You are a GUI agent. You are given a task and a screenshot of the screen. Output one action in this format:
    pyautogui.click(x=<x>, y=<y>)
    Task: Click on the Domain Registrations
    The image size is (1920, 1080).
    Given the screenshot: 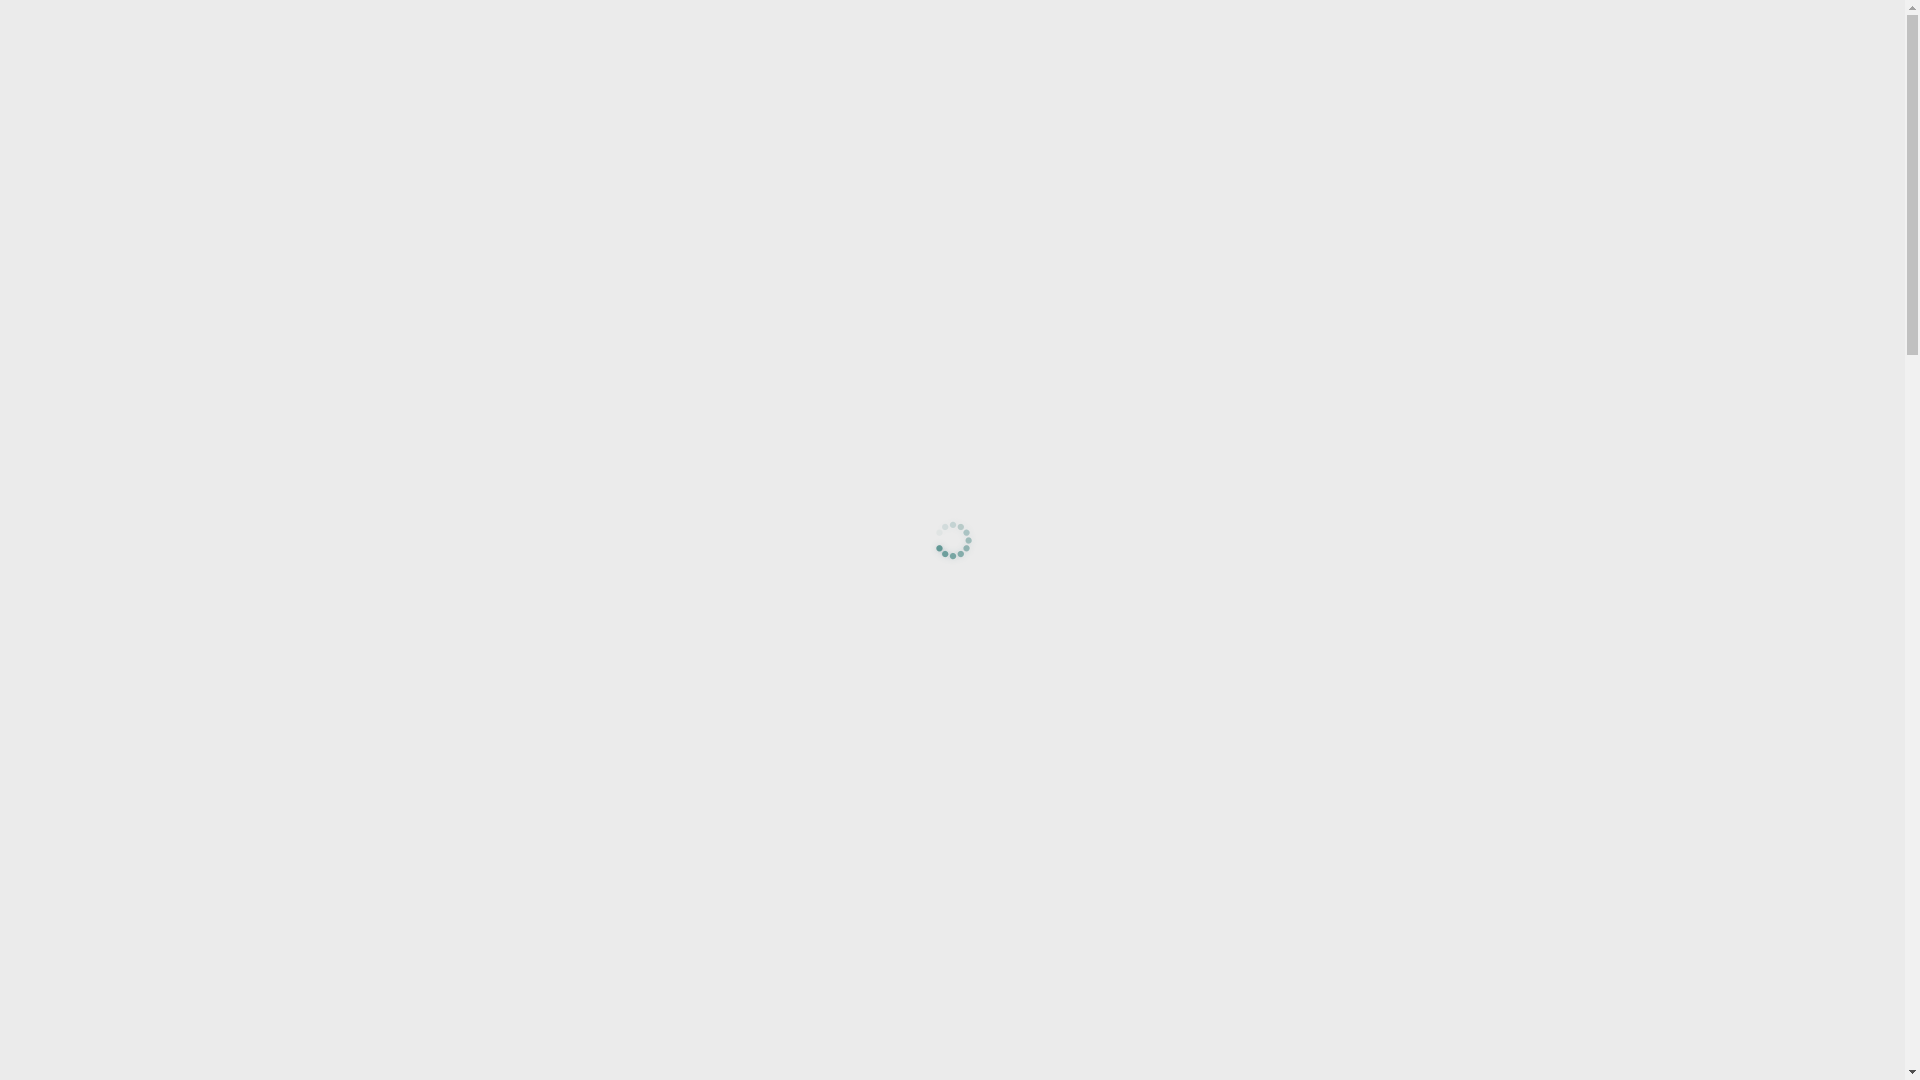 What is the action you would take?
    pyautogui.click(x=1238, y=83)
    